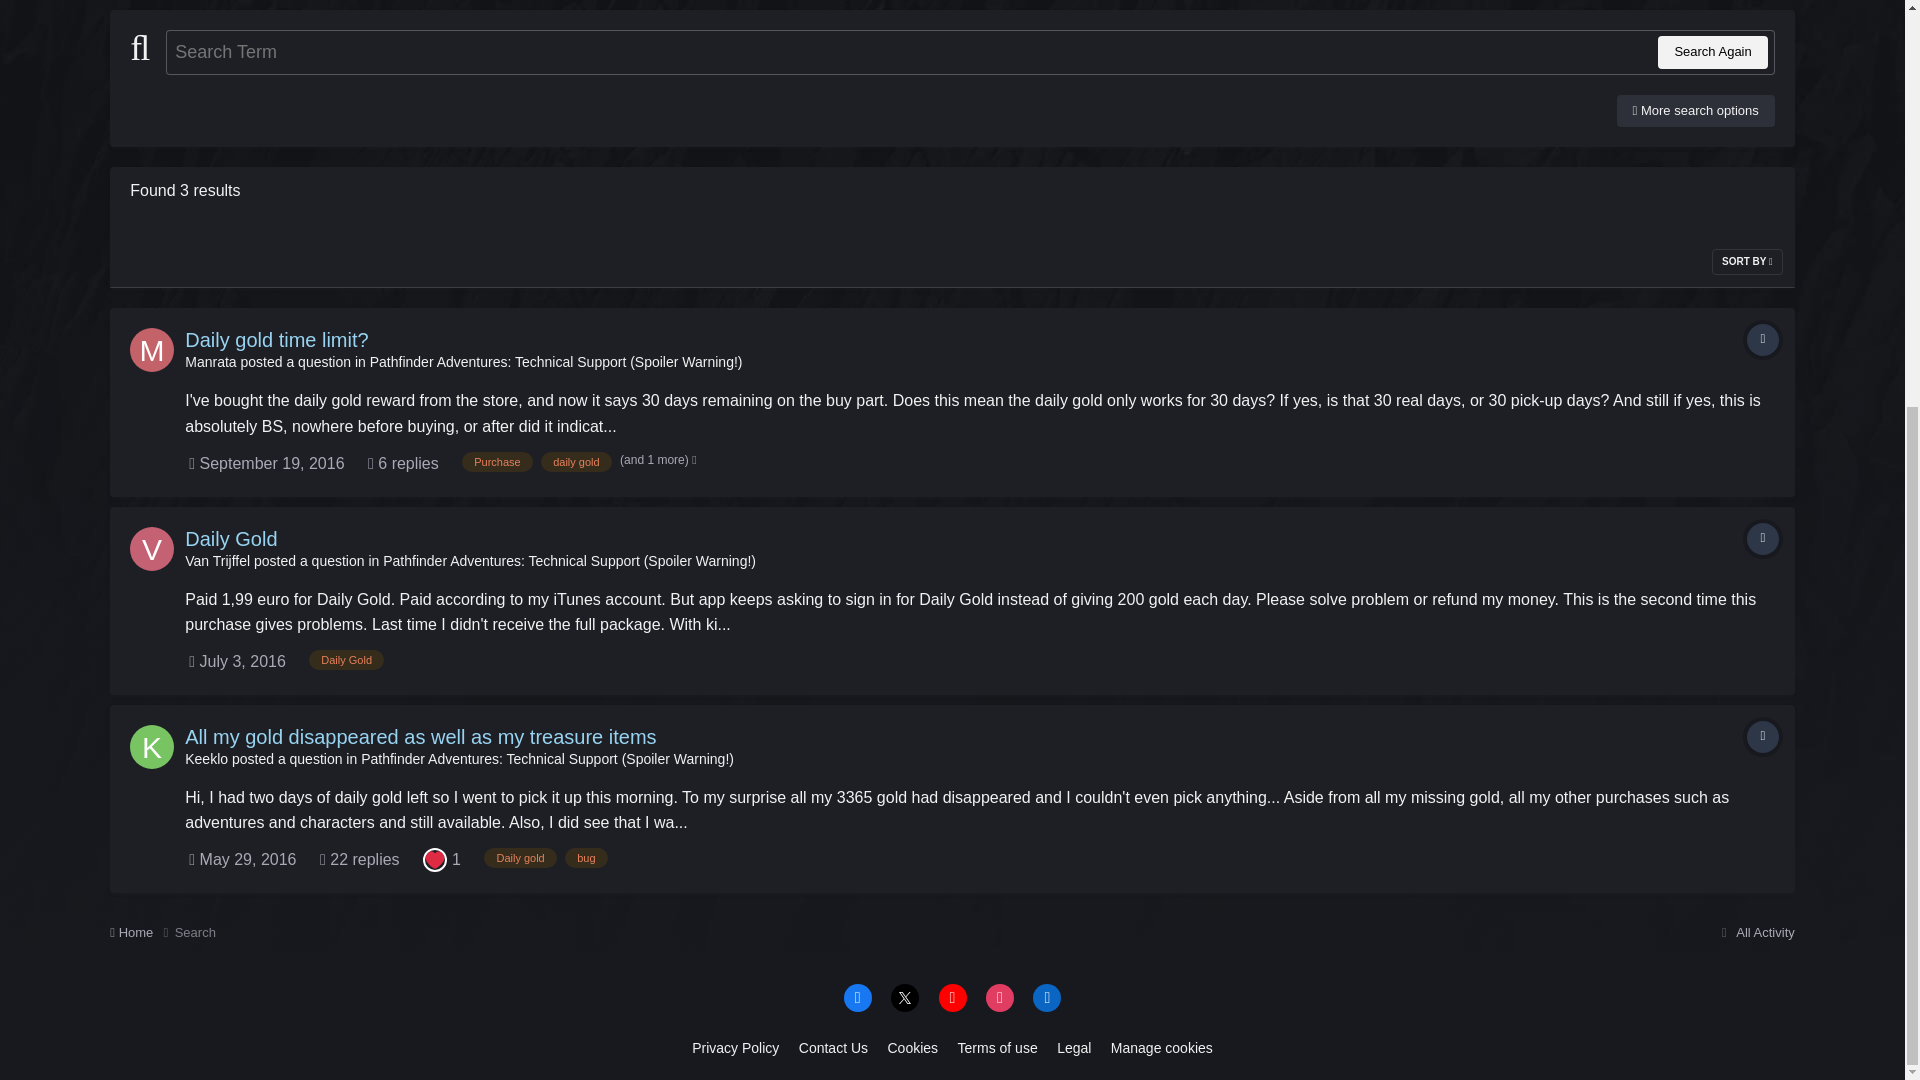 This screenshot has height=1080, width=1920. I want to click on Go to Van Trijffel's profile, so click(216, 560).